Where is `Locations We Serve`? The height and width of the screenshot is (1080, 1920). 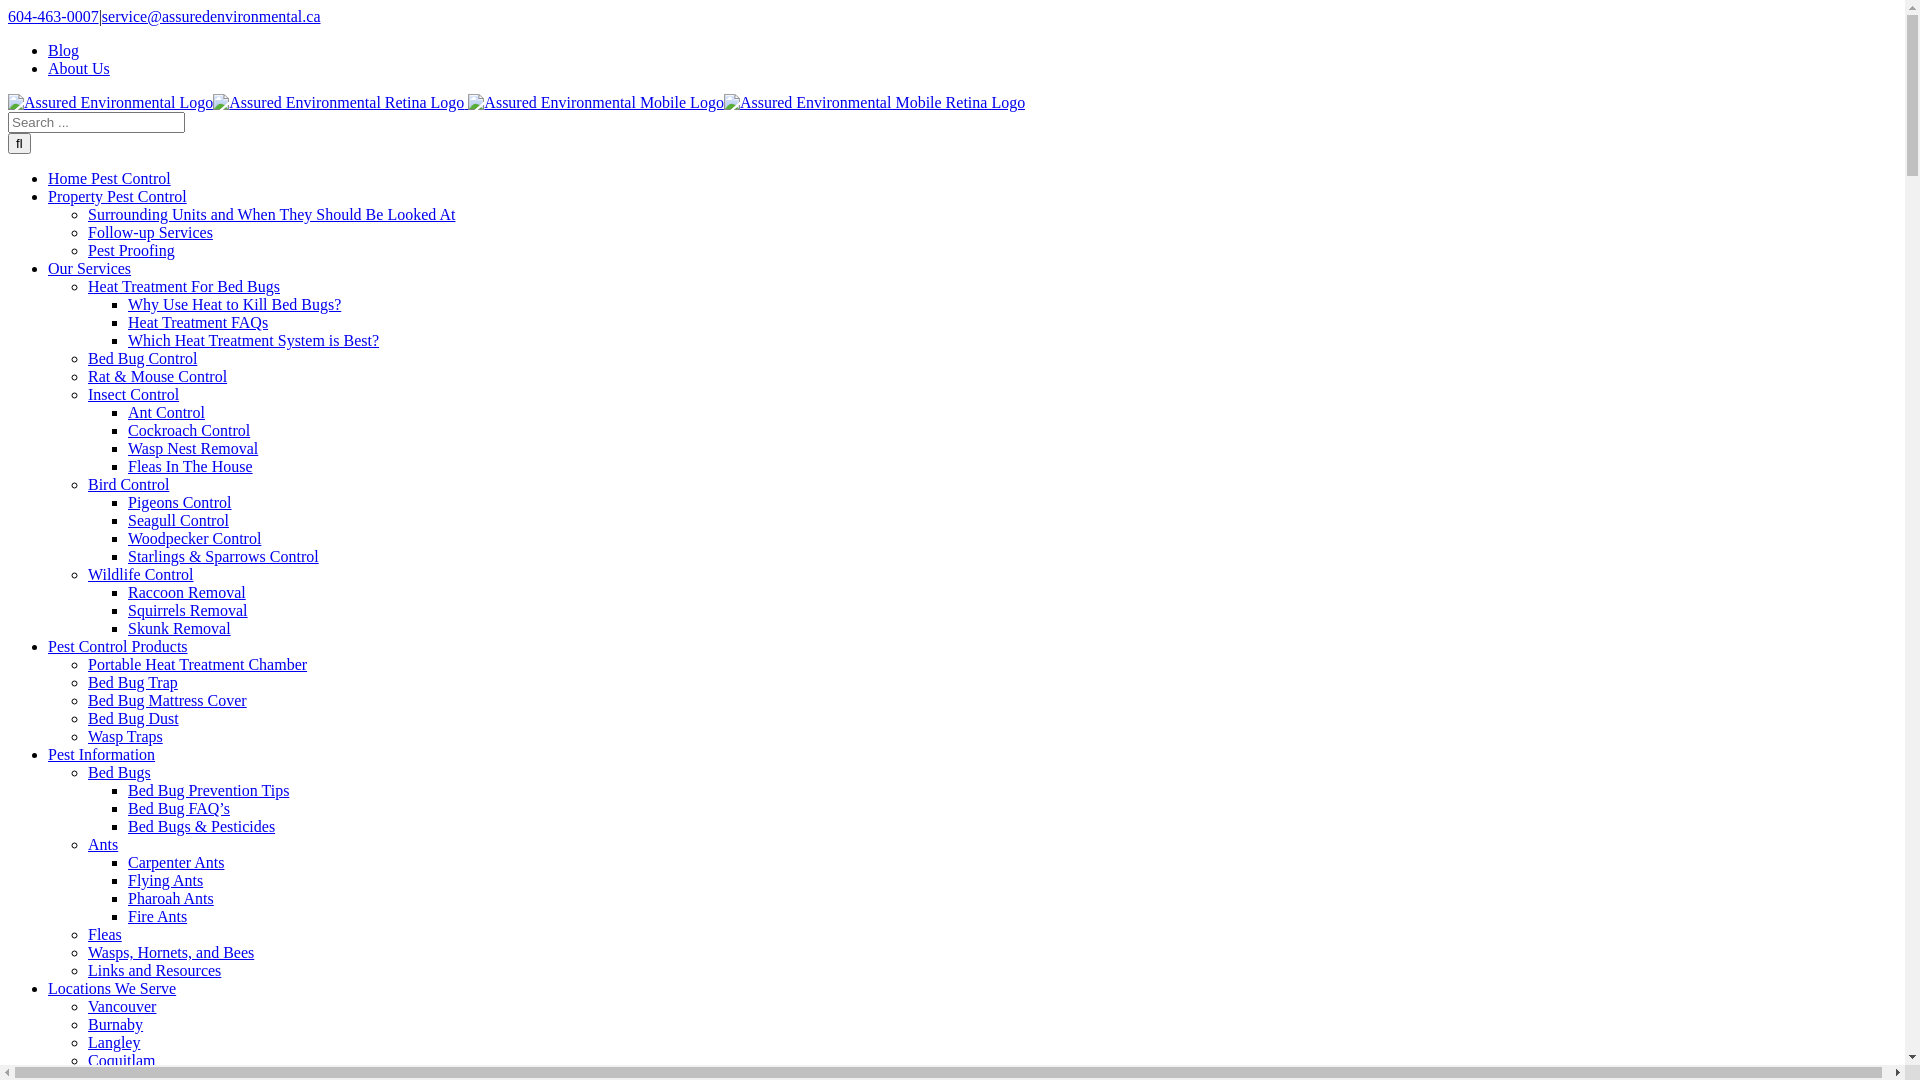
Locations We Serve is located at coordinates (112, 988).